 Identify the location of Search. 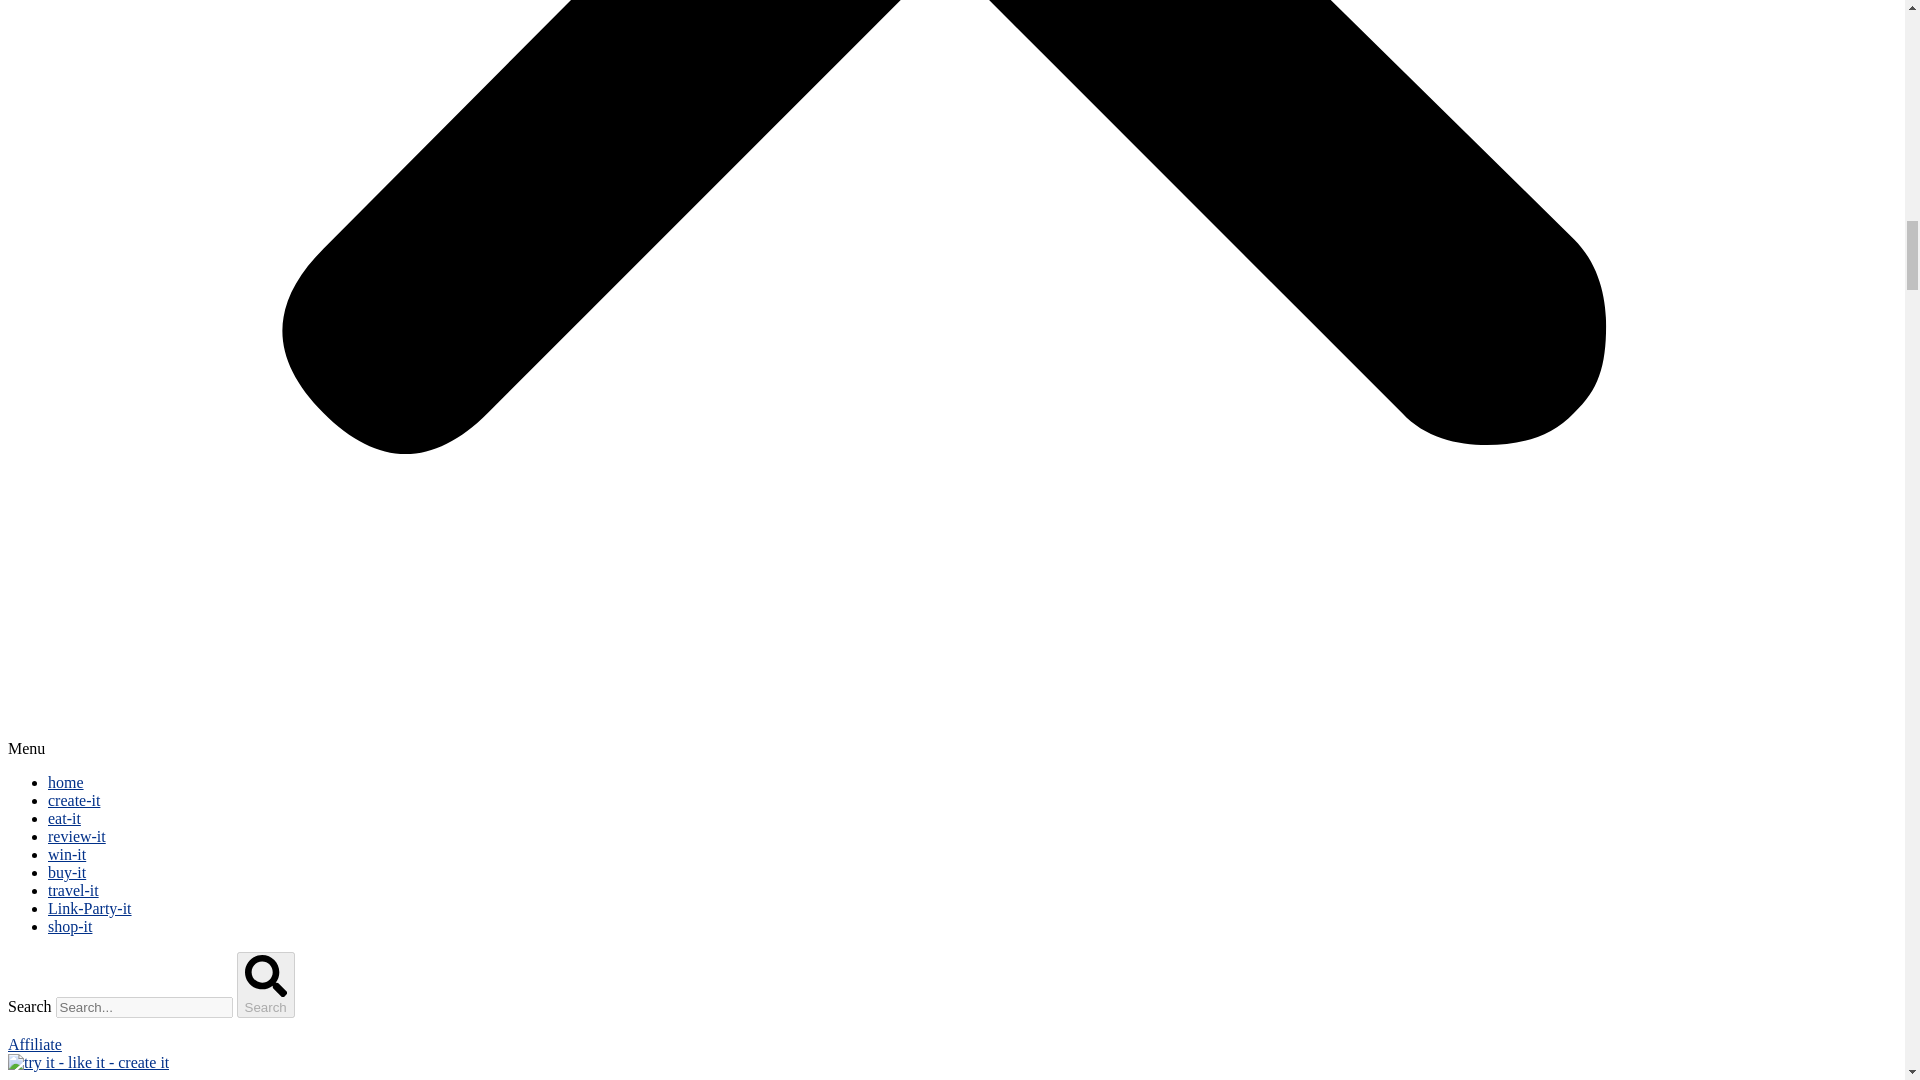
(266, 984).